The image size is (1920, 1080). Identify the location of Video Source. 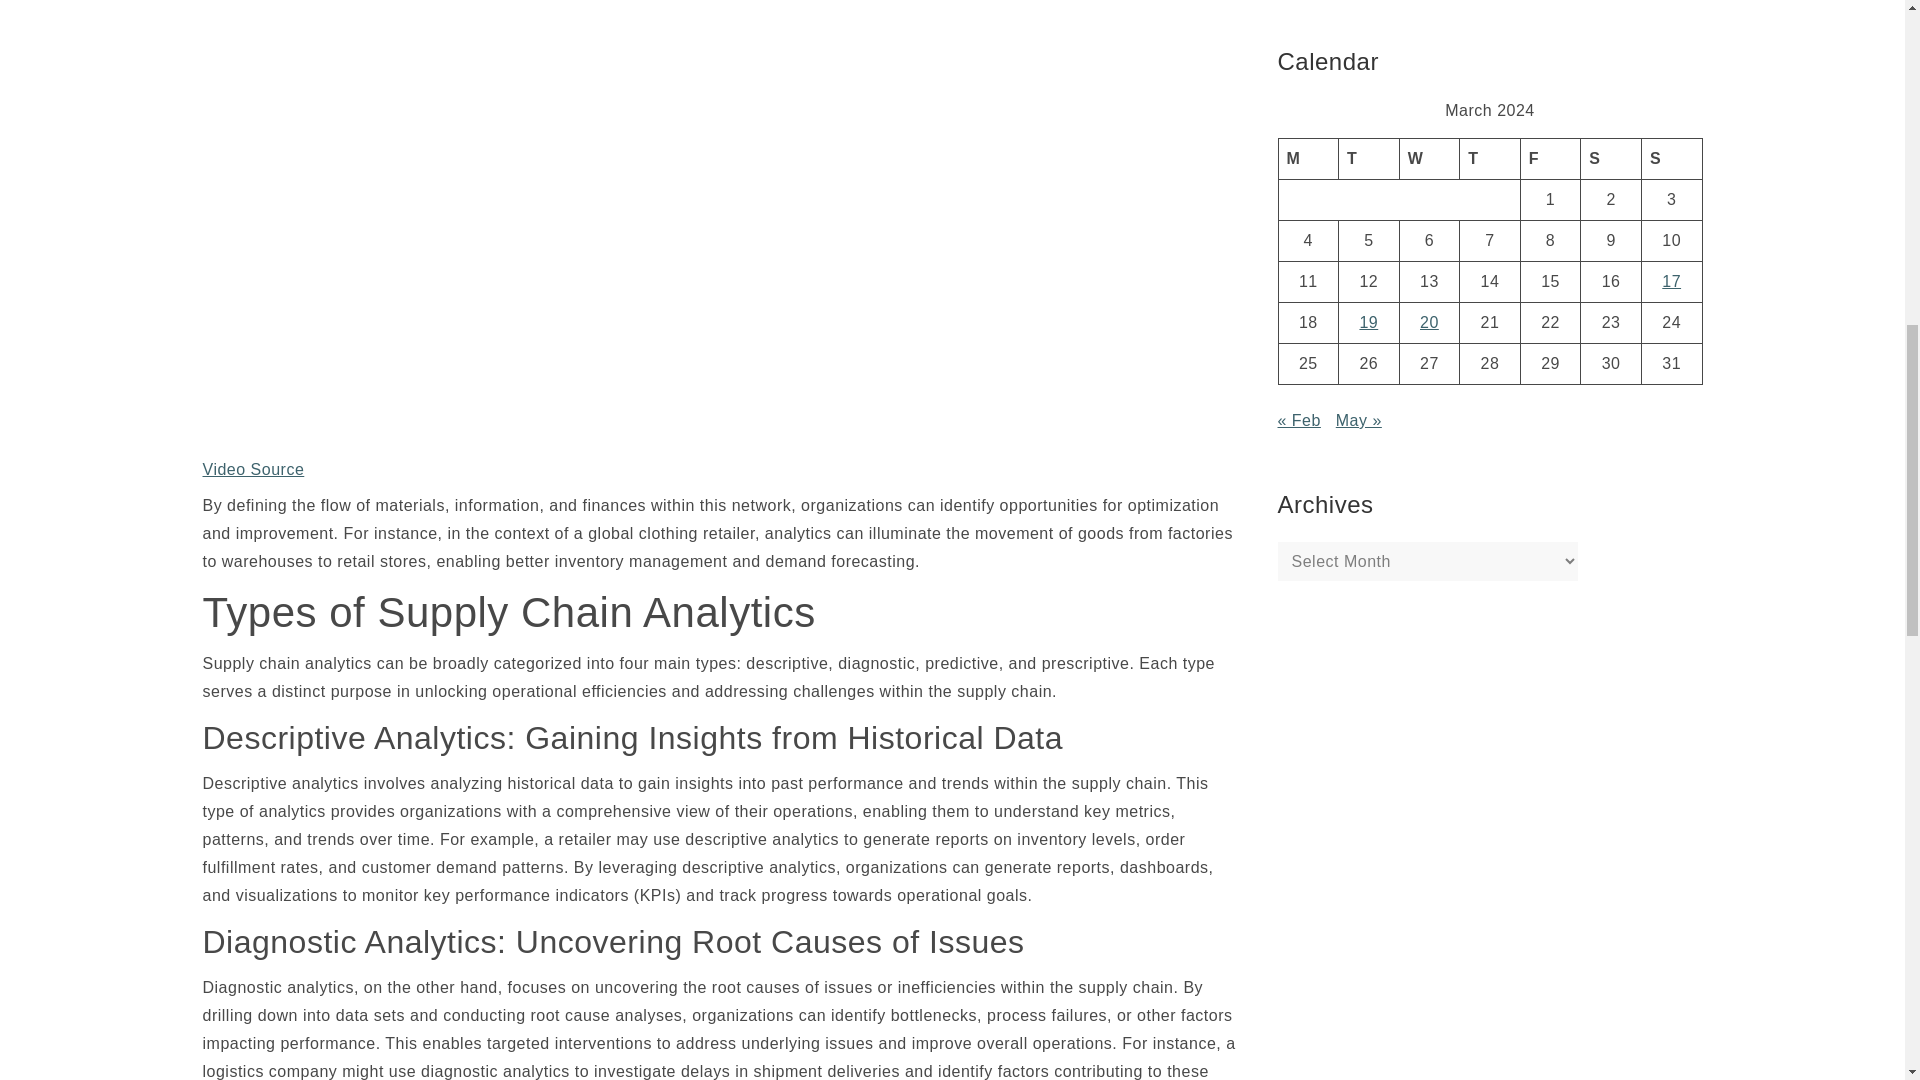
(252, 470).